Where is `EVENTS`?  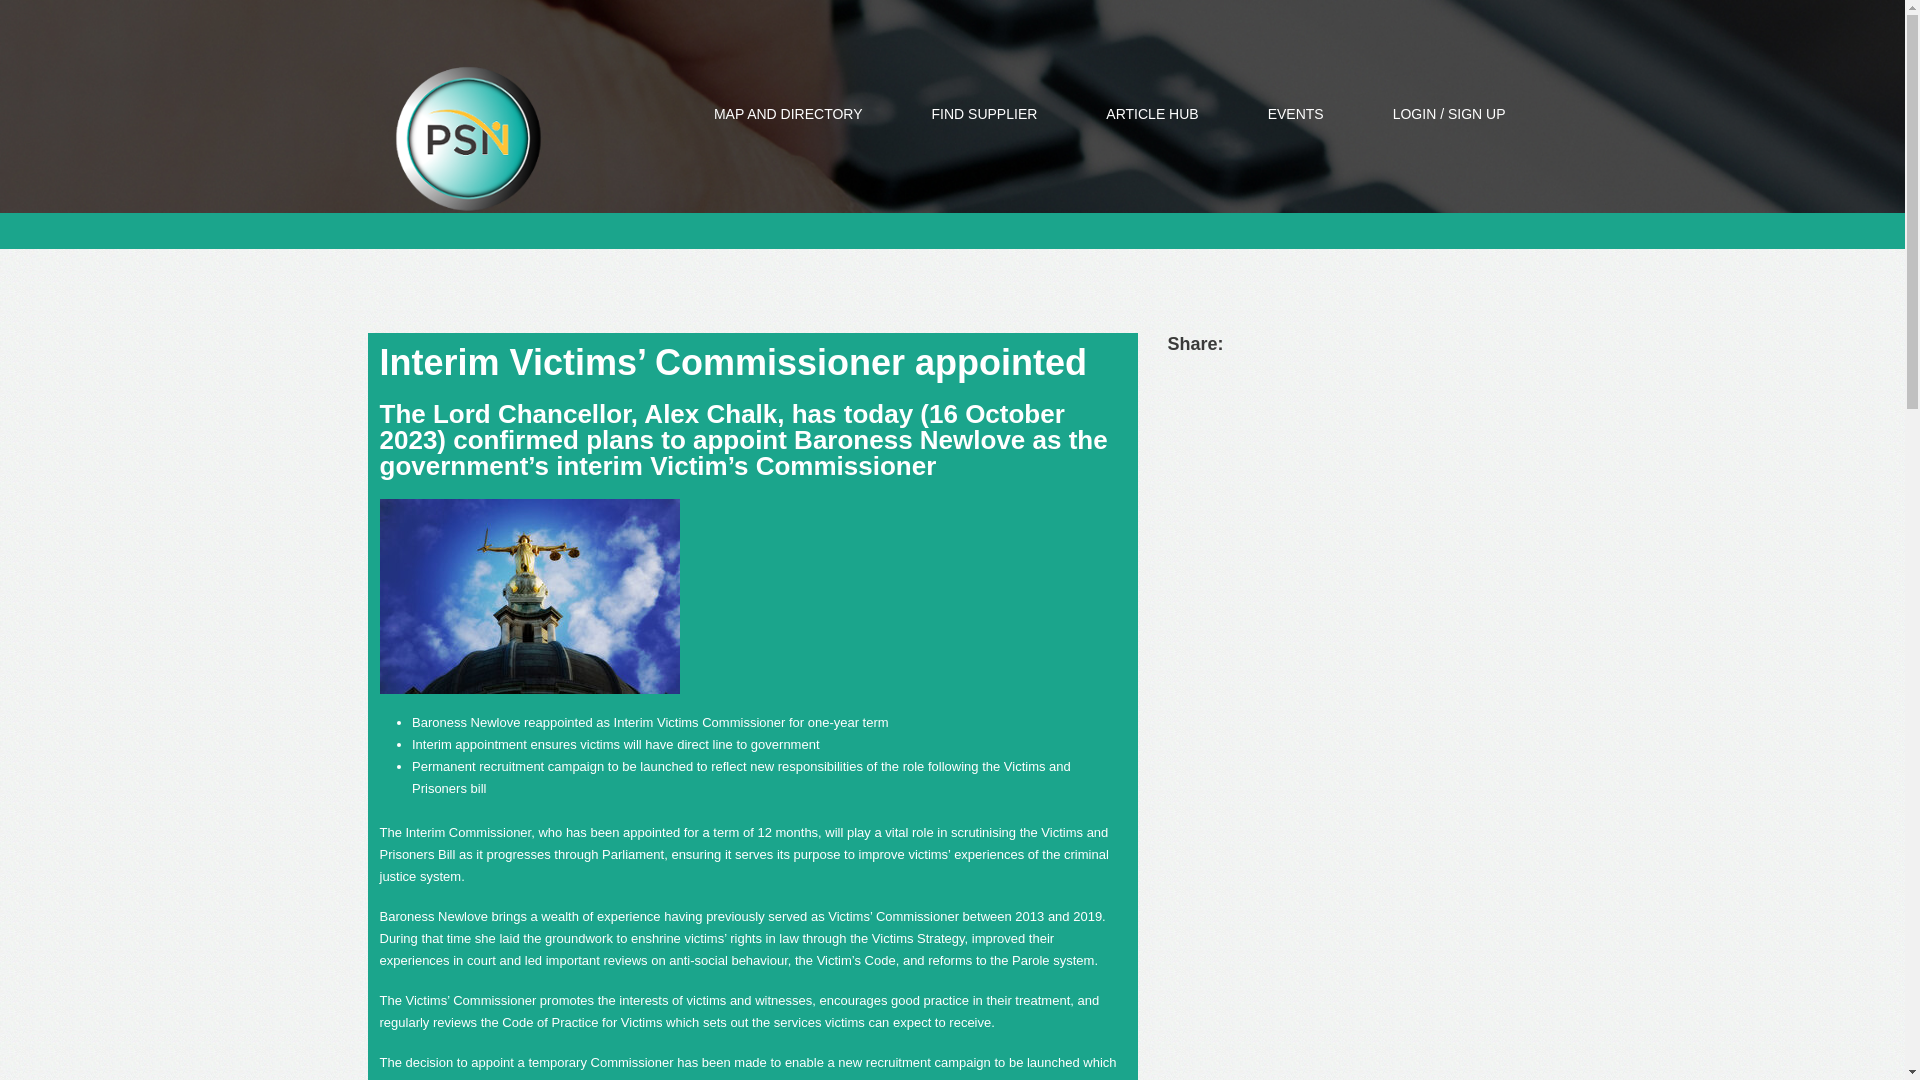
EVENTS is located at coordinates (1296, 113).